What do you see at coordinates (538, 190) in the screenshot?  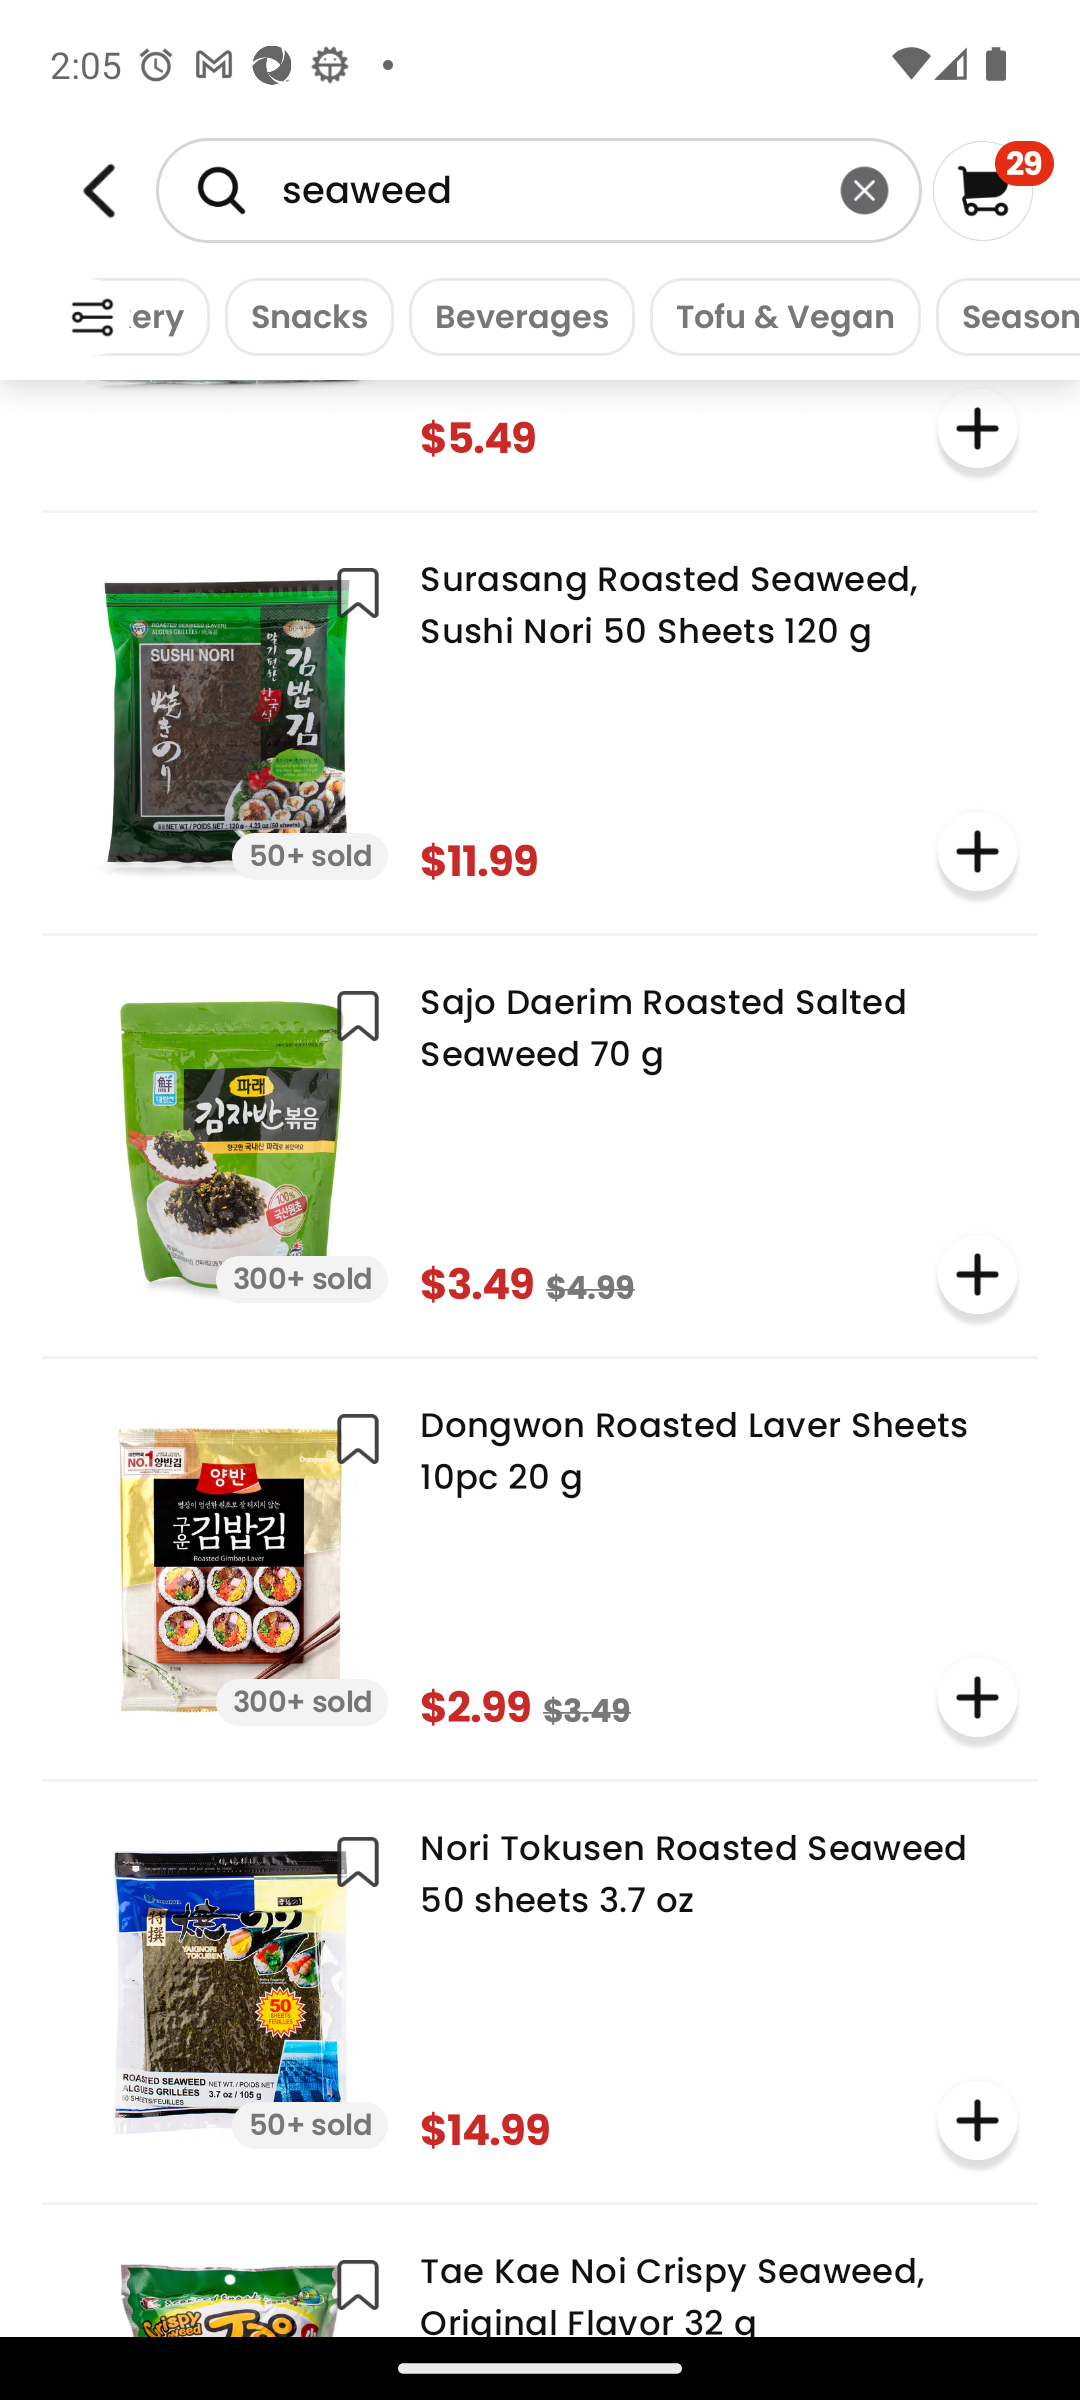 I see `seaweed` at bounding box center [538, 190].